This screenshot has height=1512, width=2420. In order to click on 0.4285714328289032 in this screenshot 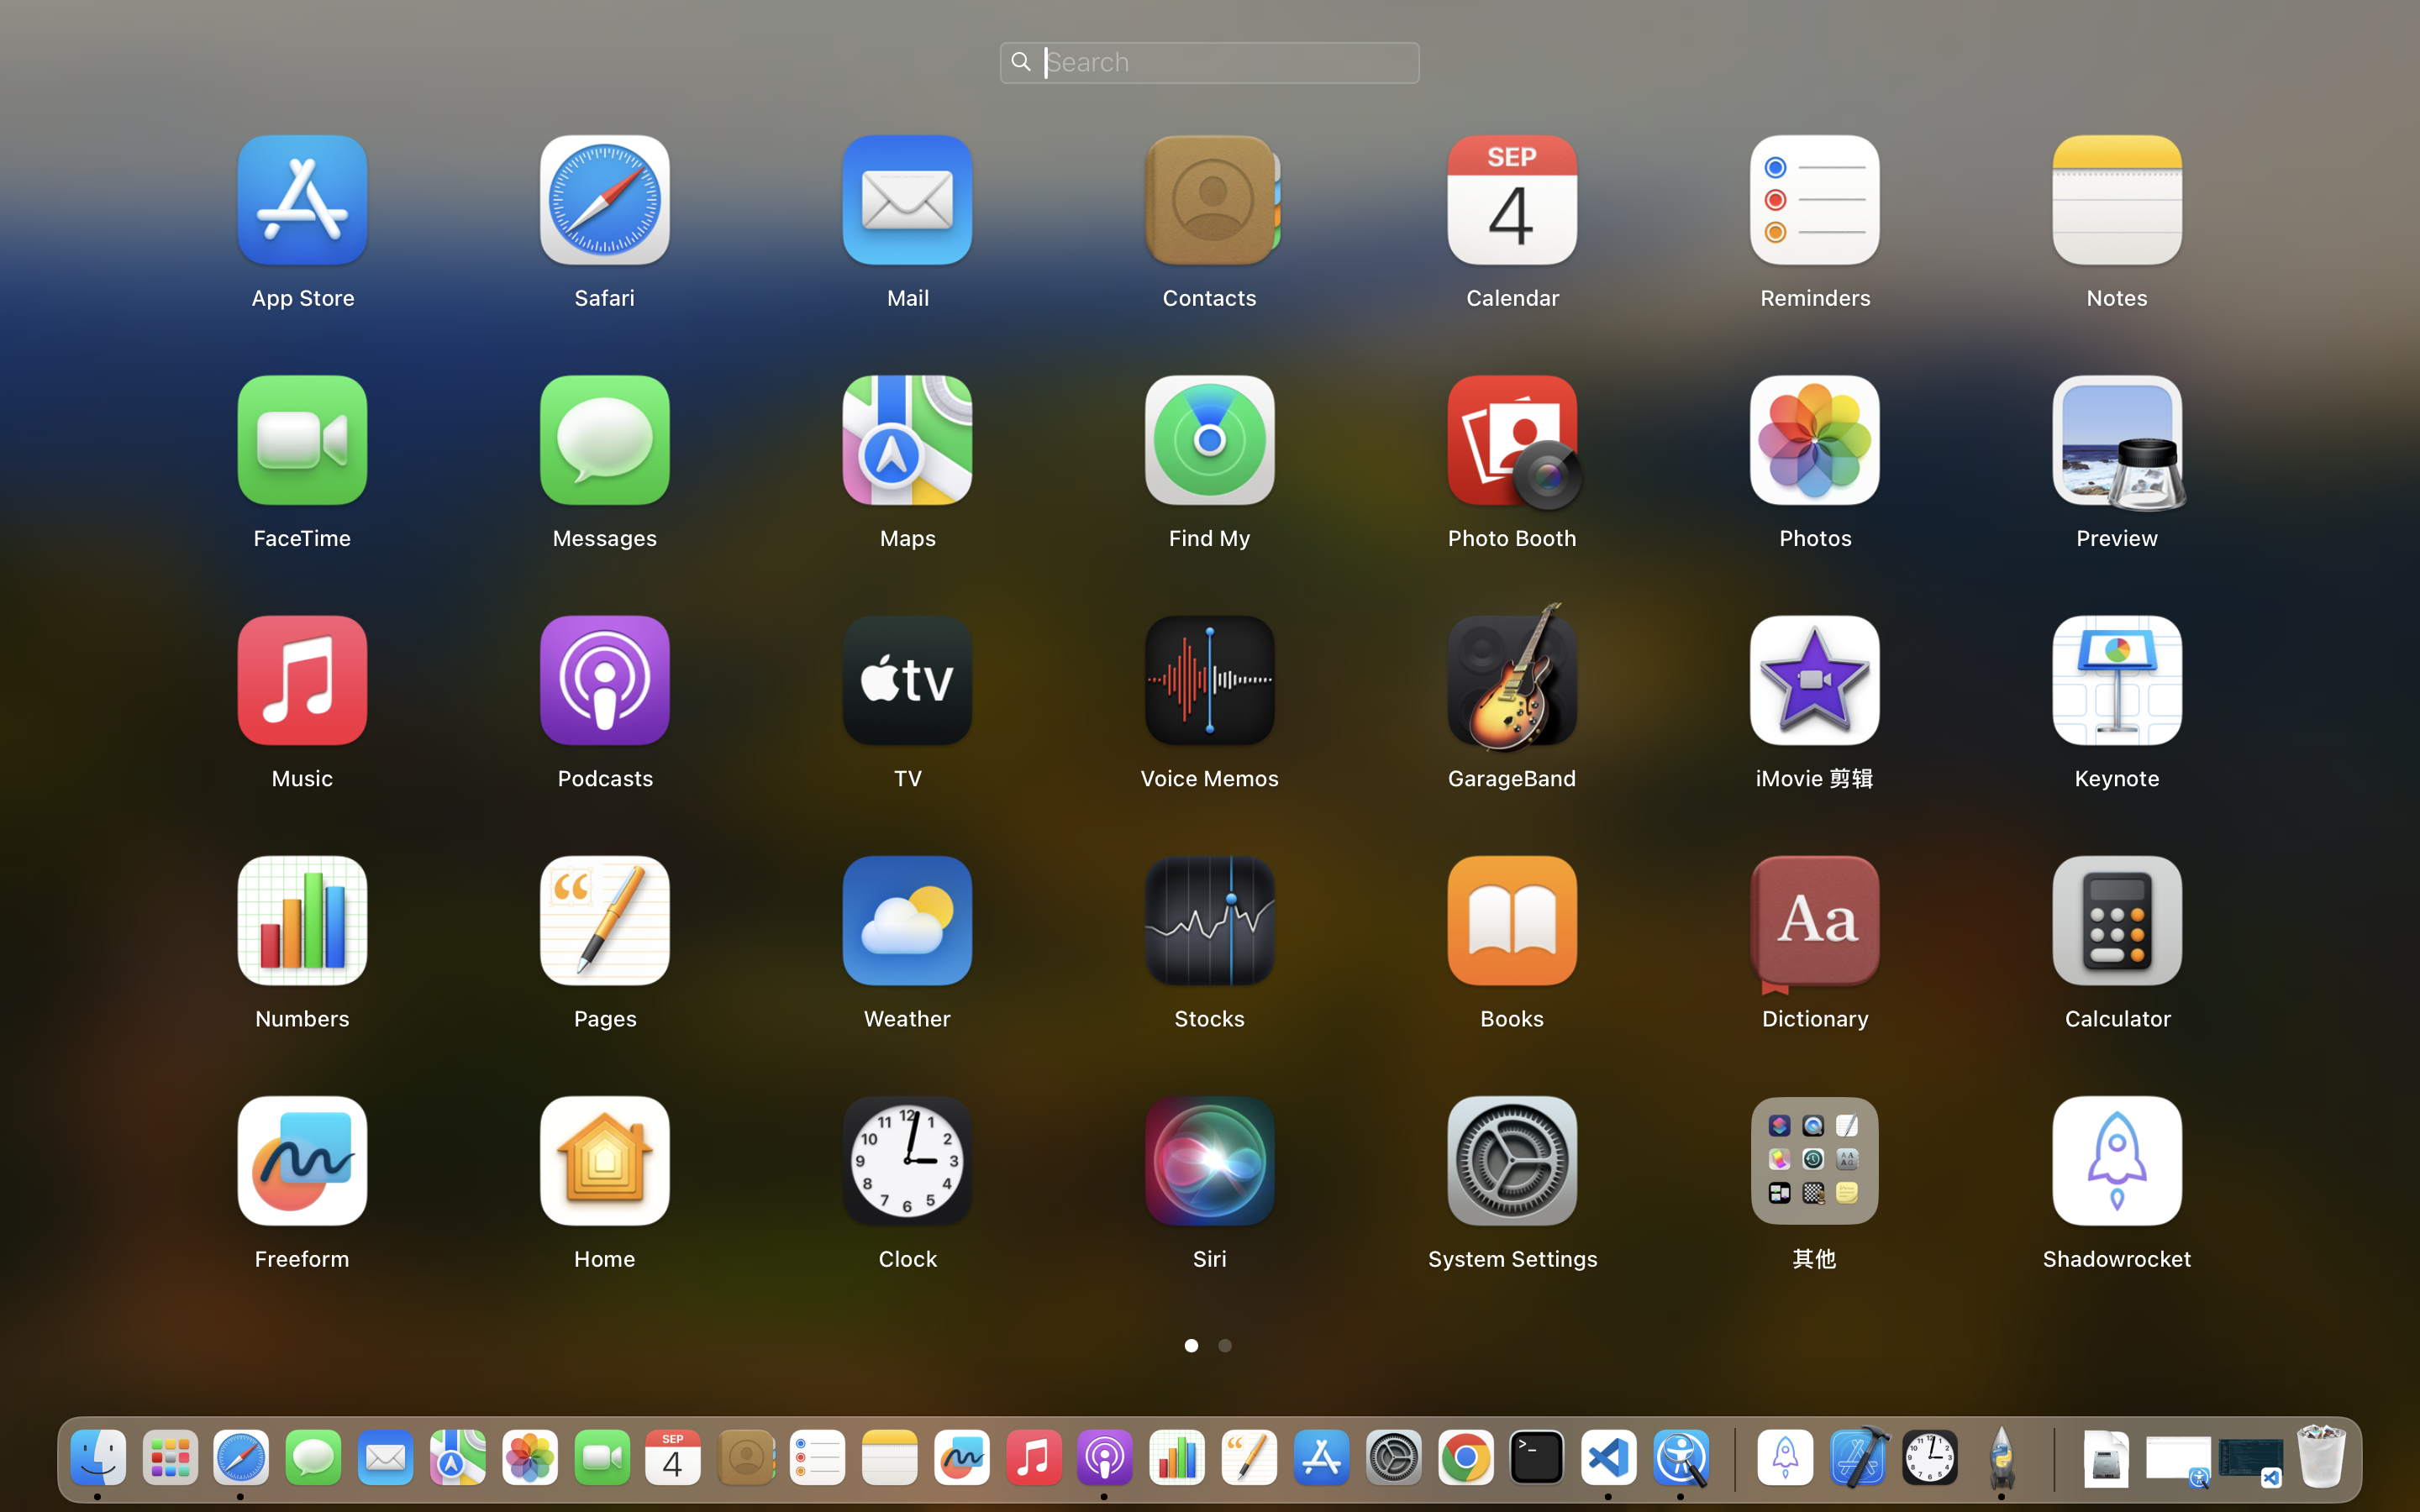, I will do `click(1732, 1459)`.